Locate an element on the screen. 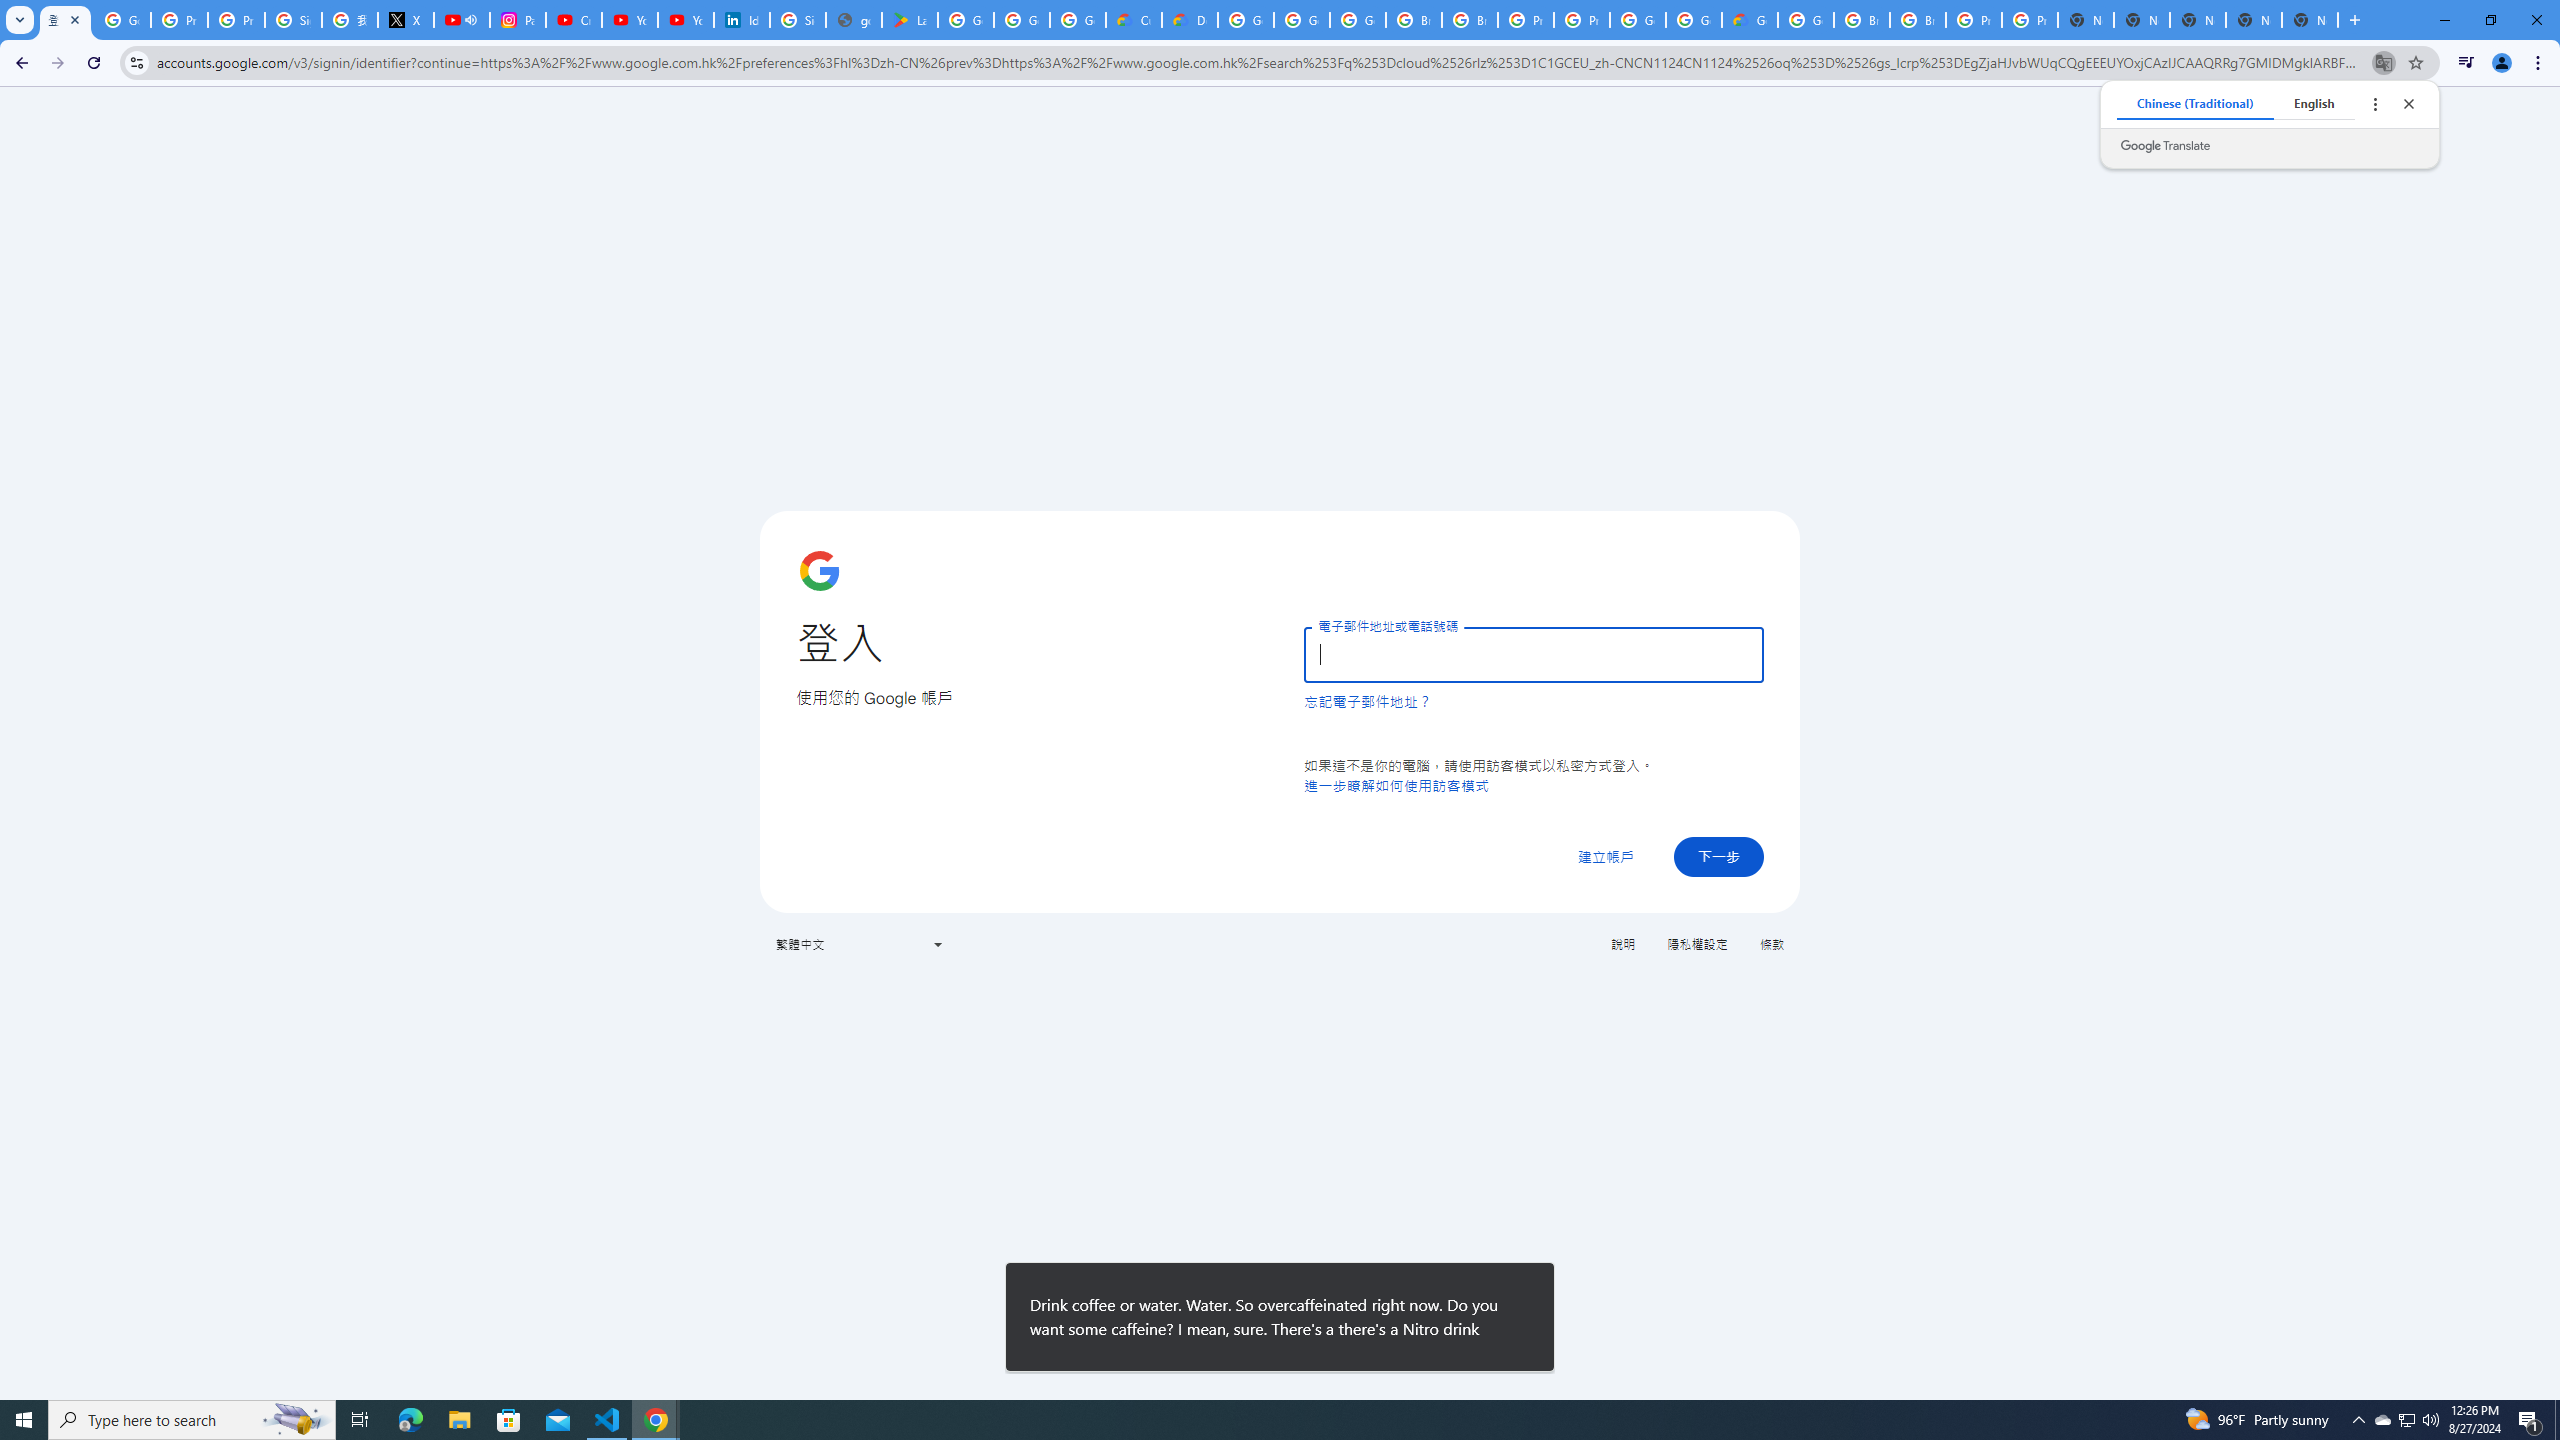 This screenshot has width=2560, height=1440. New Tab is located at coordinates (2310, 20).